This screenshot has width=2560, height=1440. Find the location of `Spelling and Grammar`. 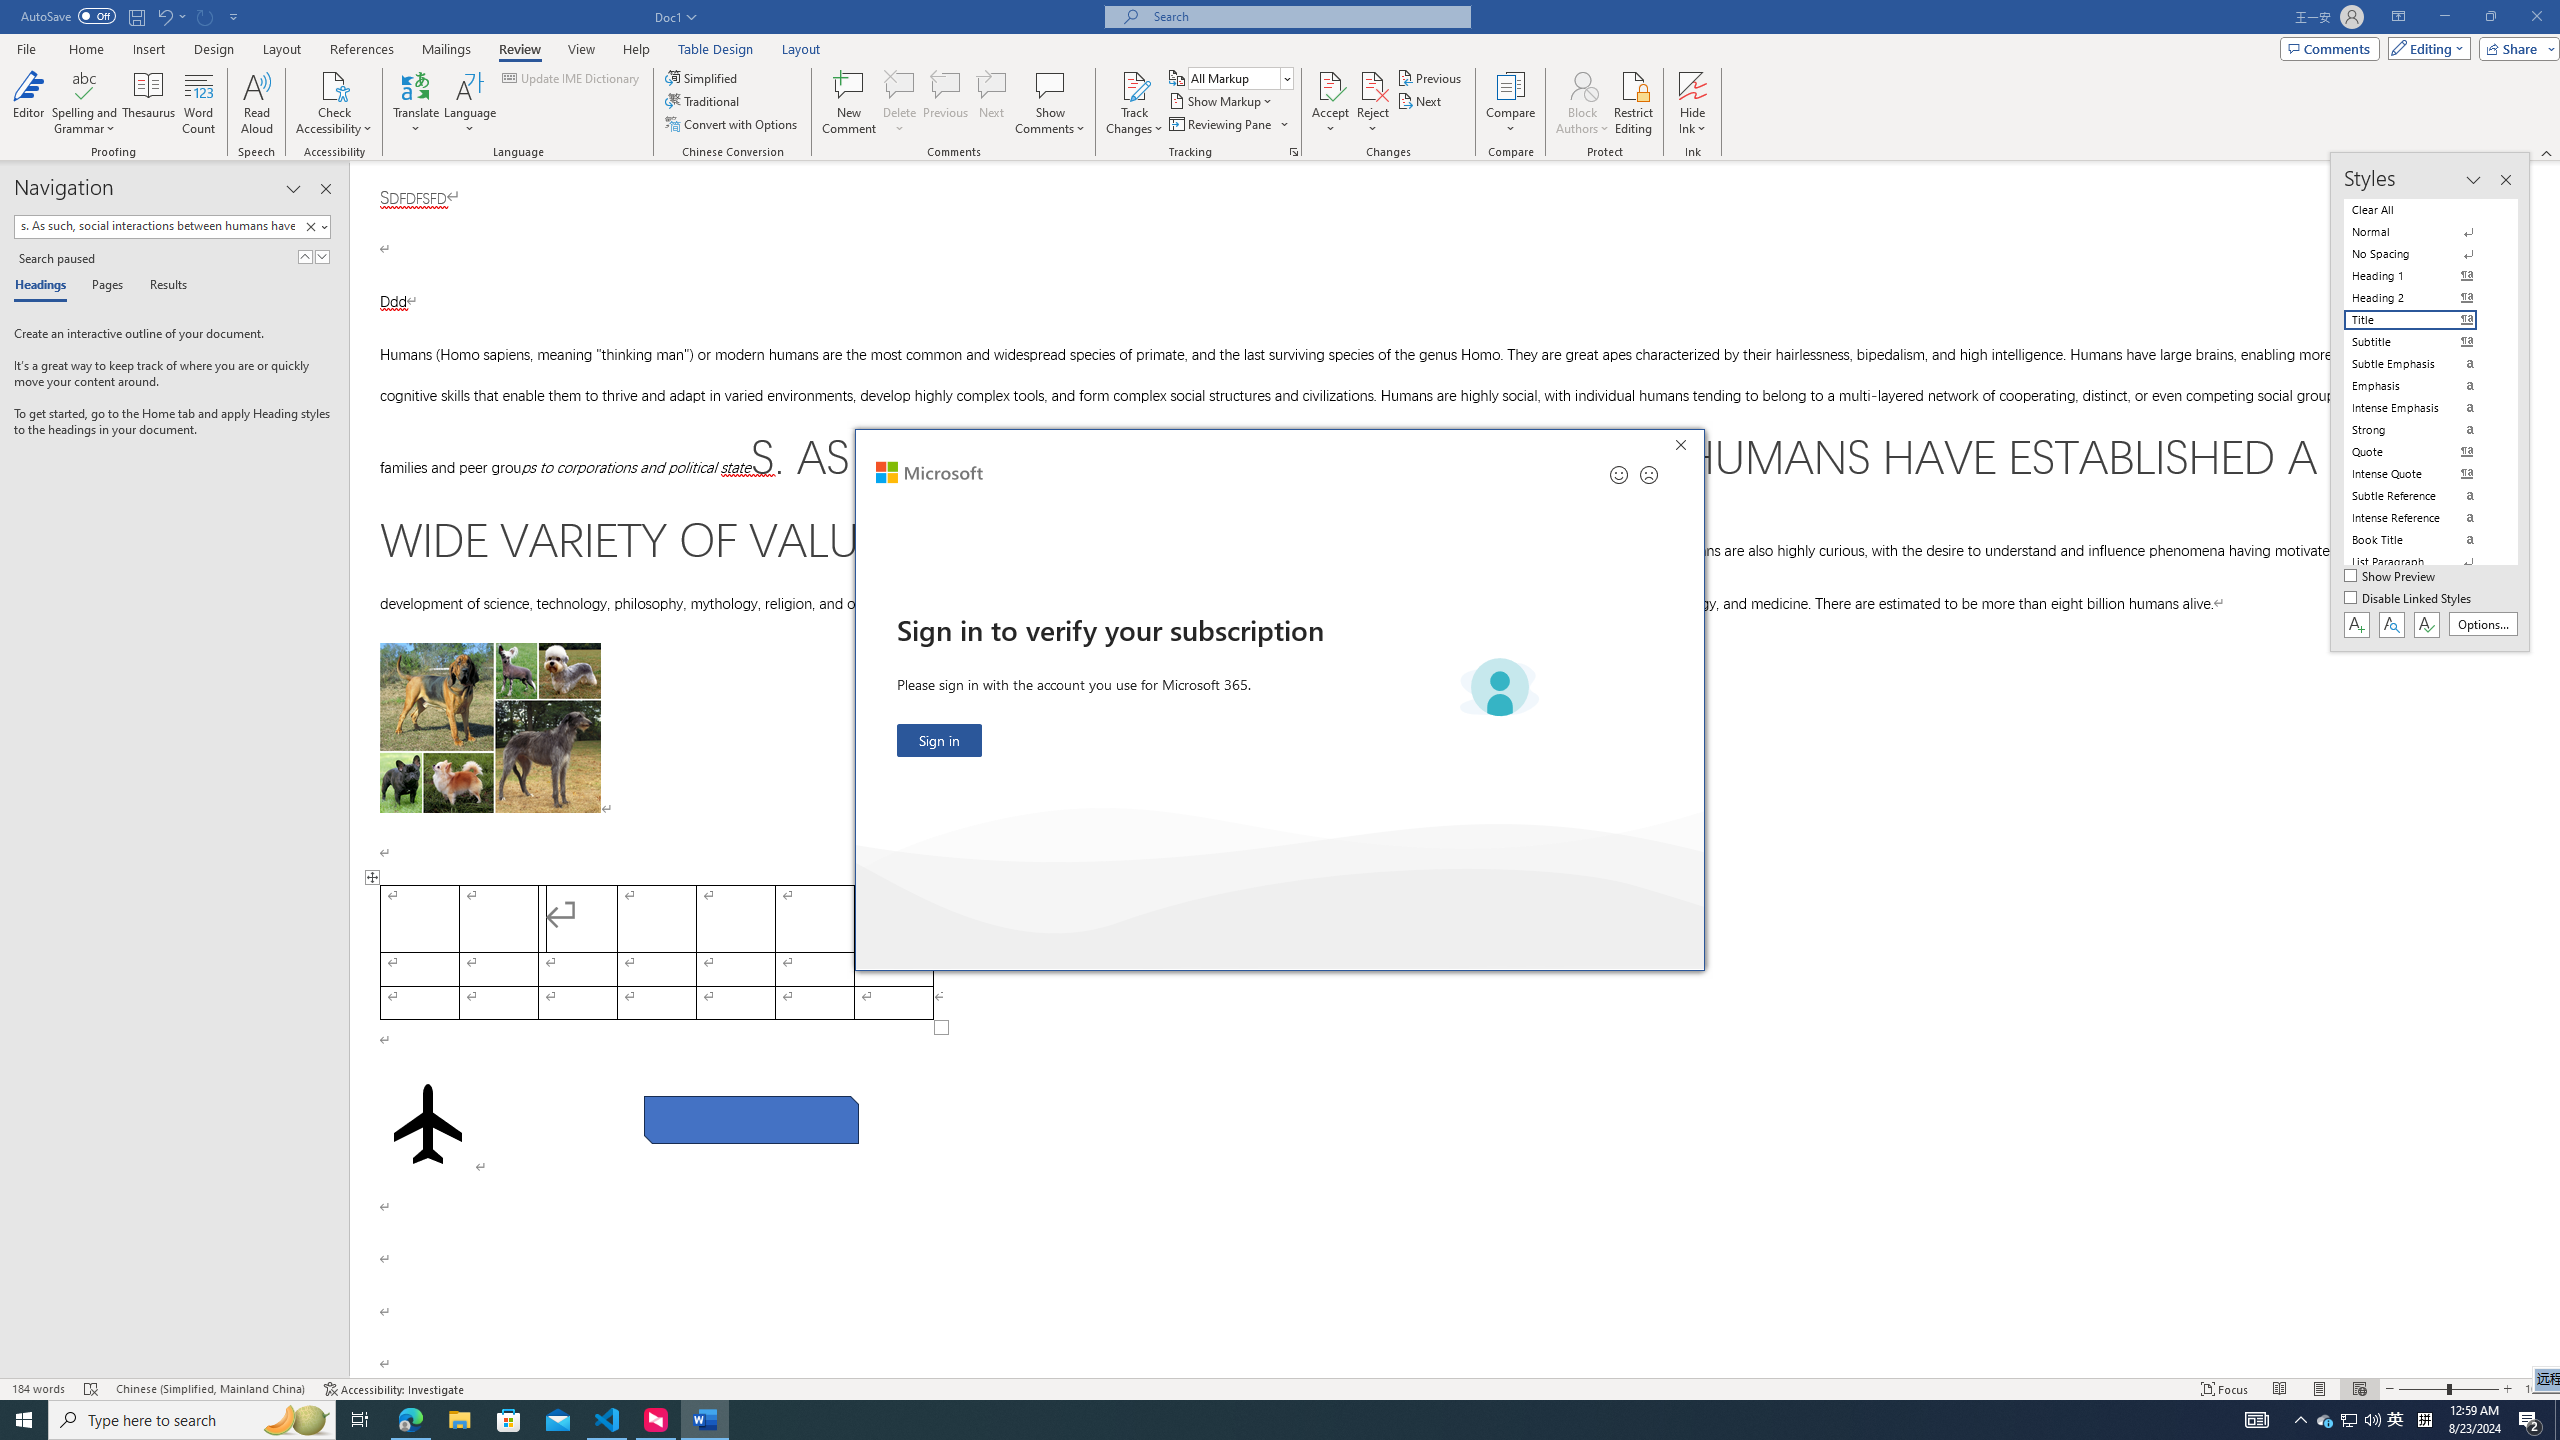

Spelling and Grammar is located at coordinates (86, 103).